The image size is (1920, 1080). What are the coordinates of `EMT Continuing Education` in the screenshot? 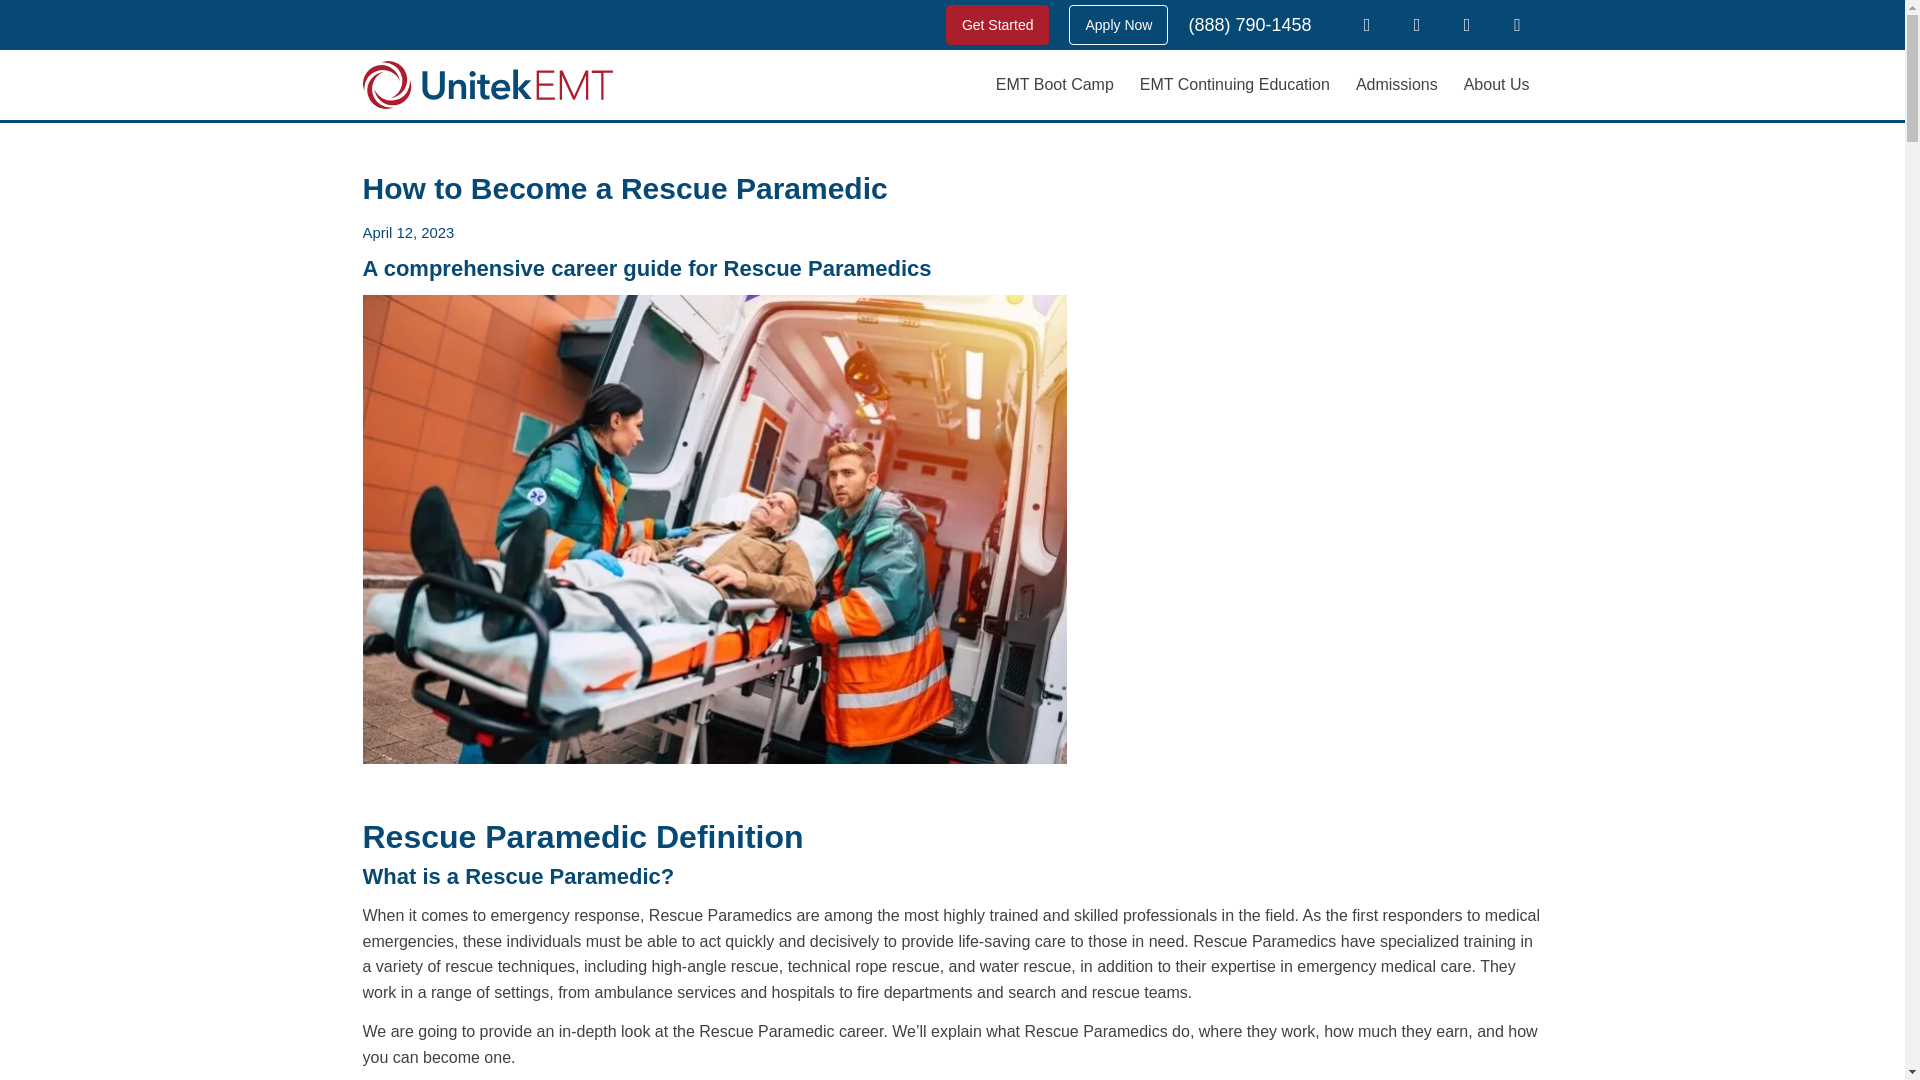 It's located at (1234, 84).